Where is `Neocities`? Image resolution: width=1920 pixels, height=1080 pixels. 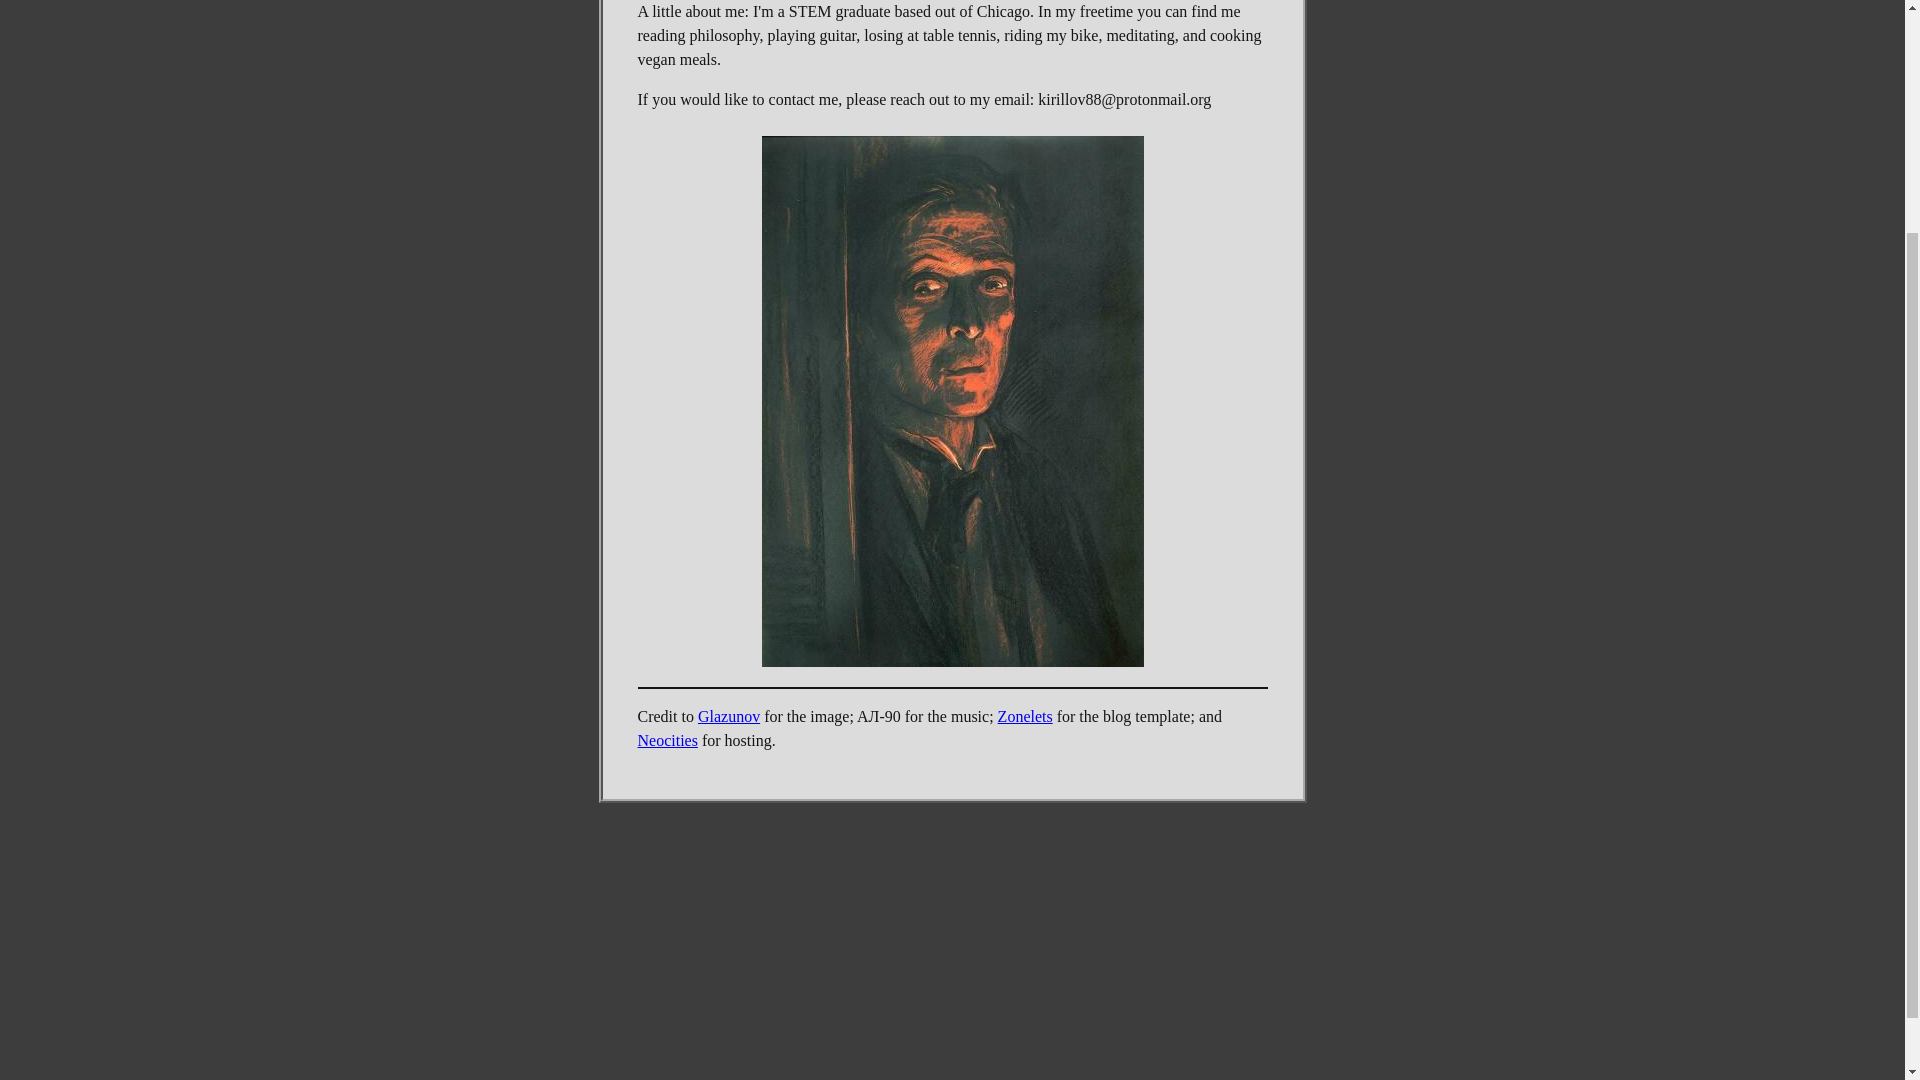
Neocities is located at coordinates (668, 740).